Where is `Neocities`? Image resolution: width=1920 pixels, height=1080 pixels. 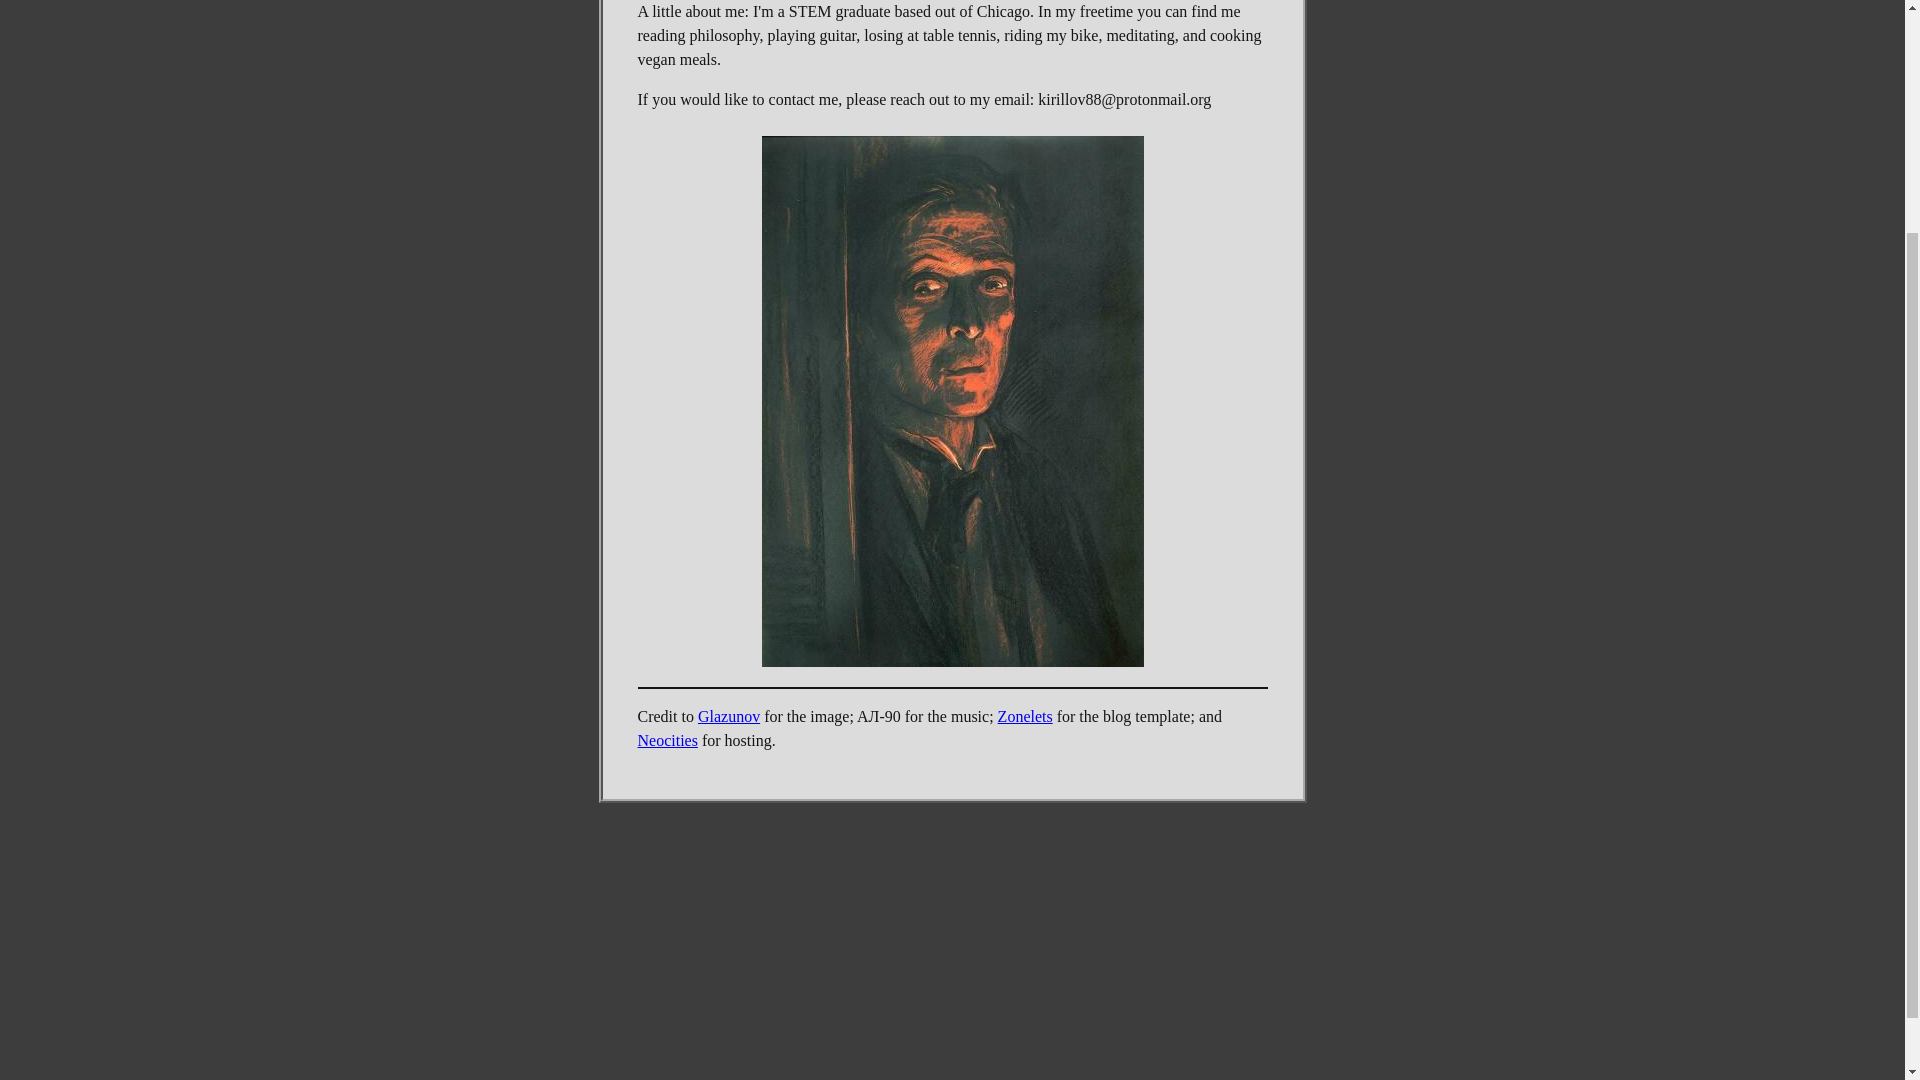
Neocities is located at coordinates (668, 740).